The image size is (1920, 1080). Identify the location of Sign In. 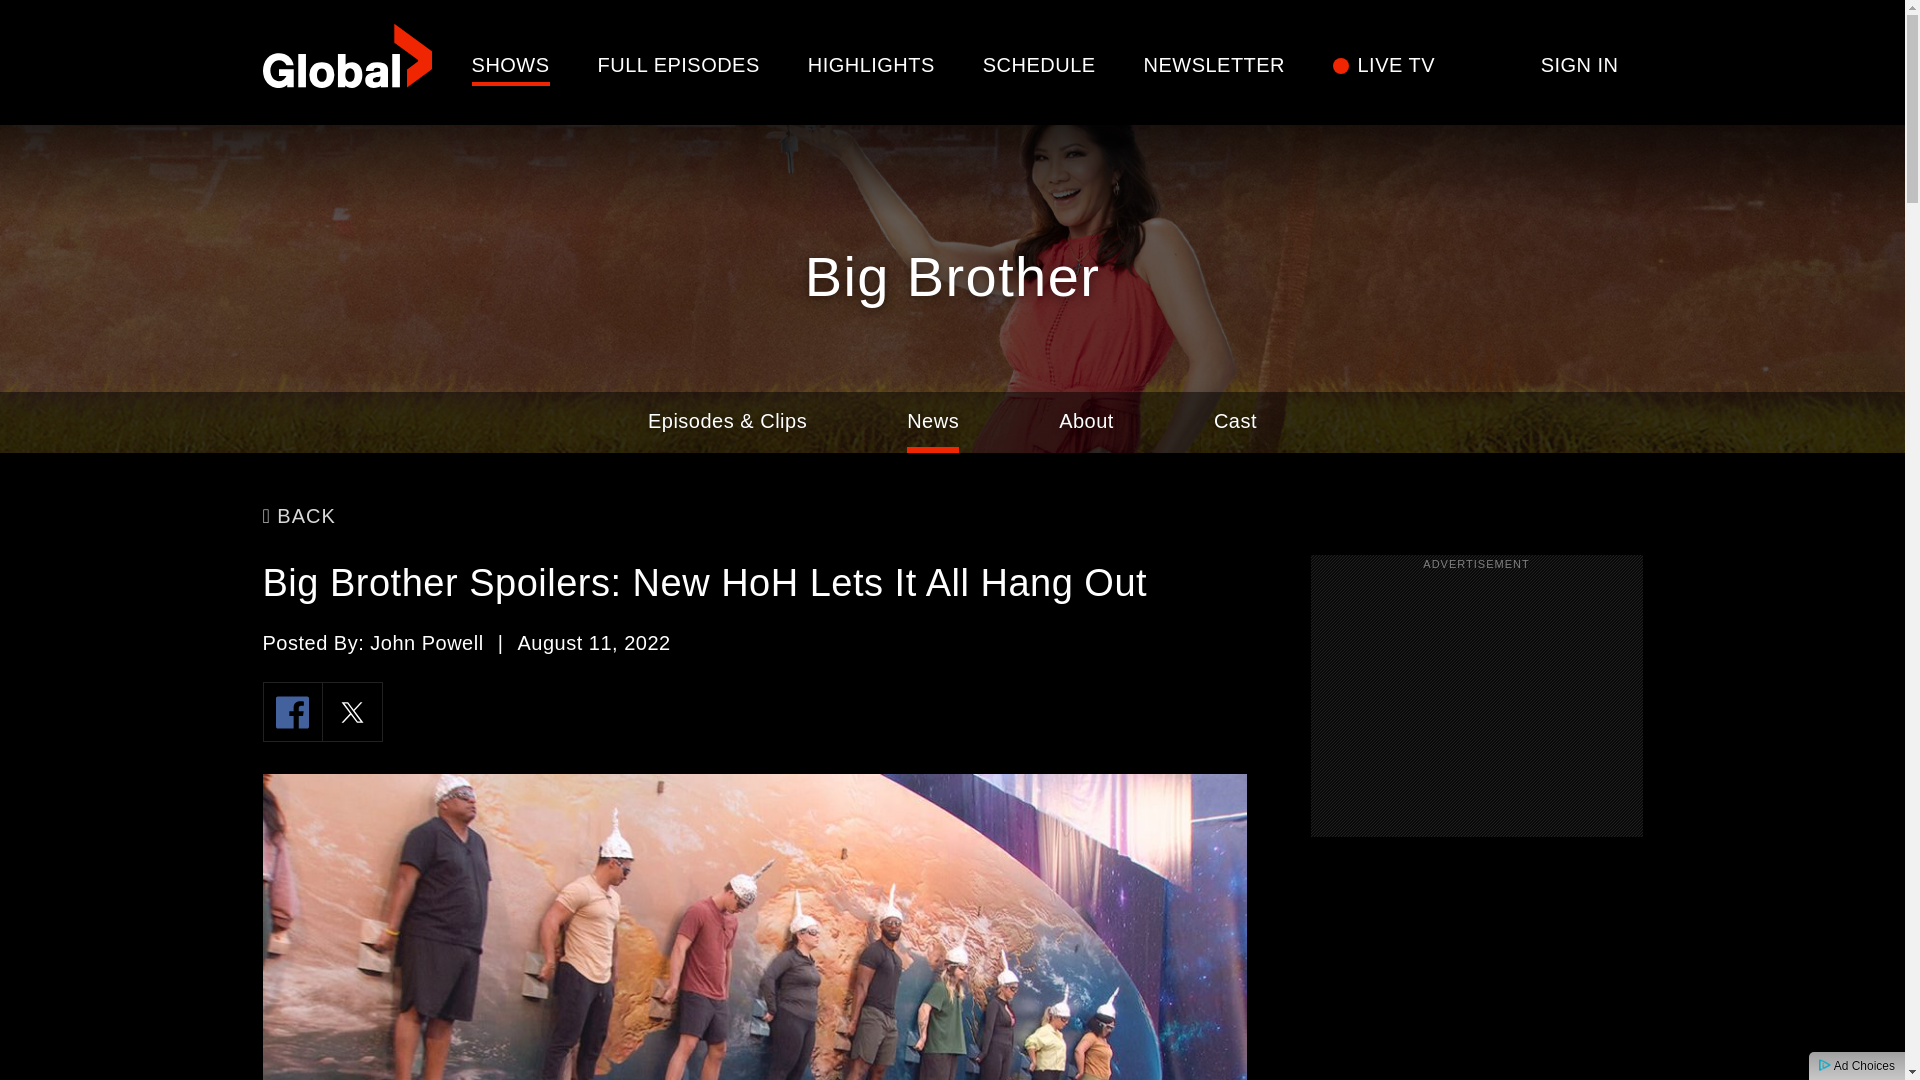
(1580, 64).